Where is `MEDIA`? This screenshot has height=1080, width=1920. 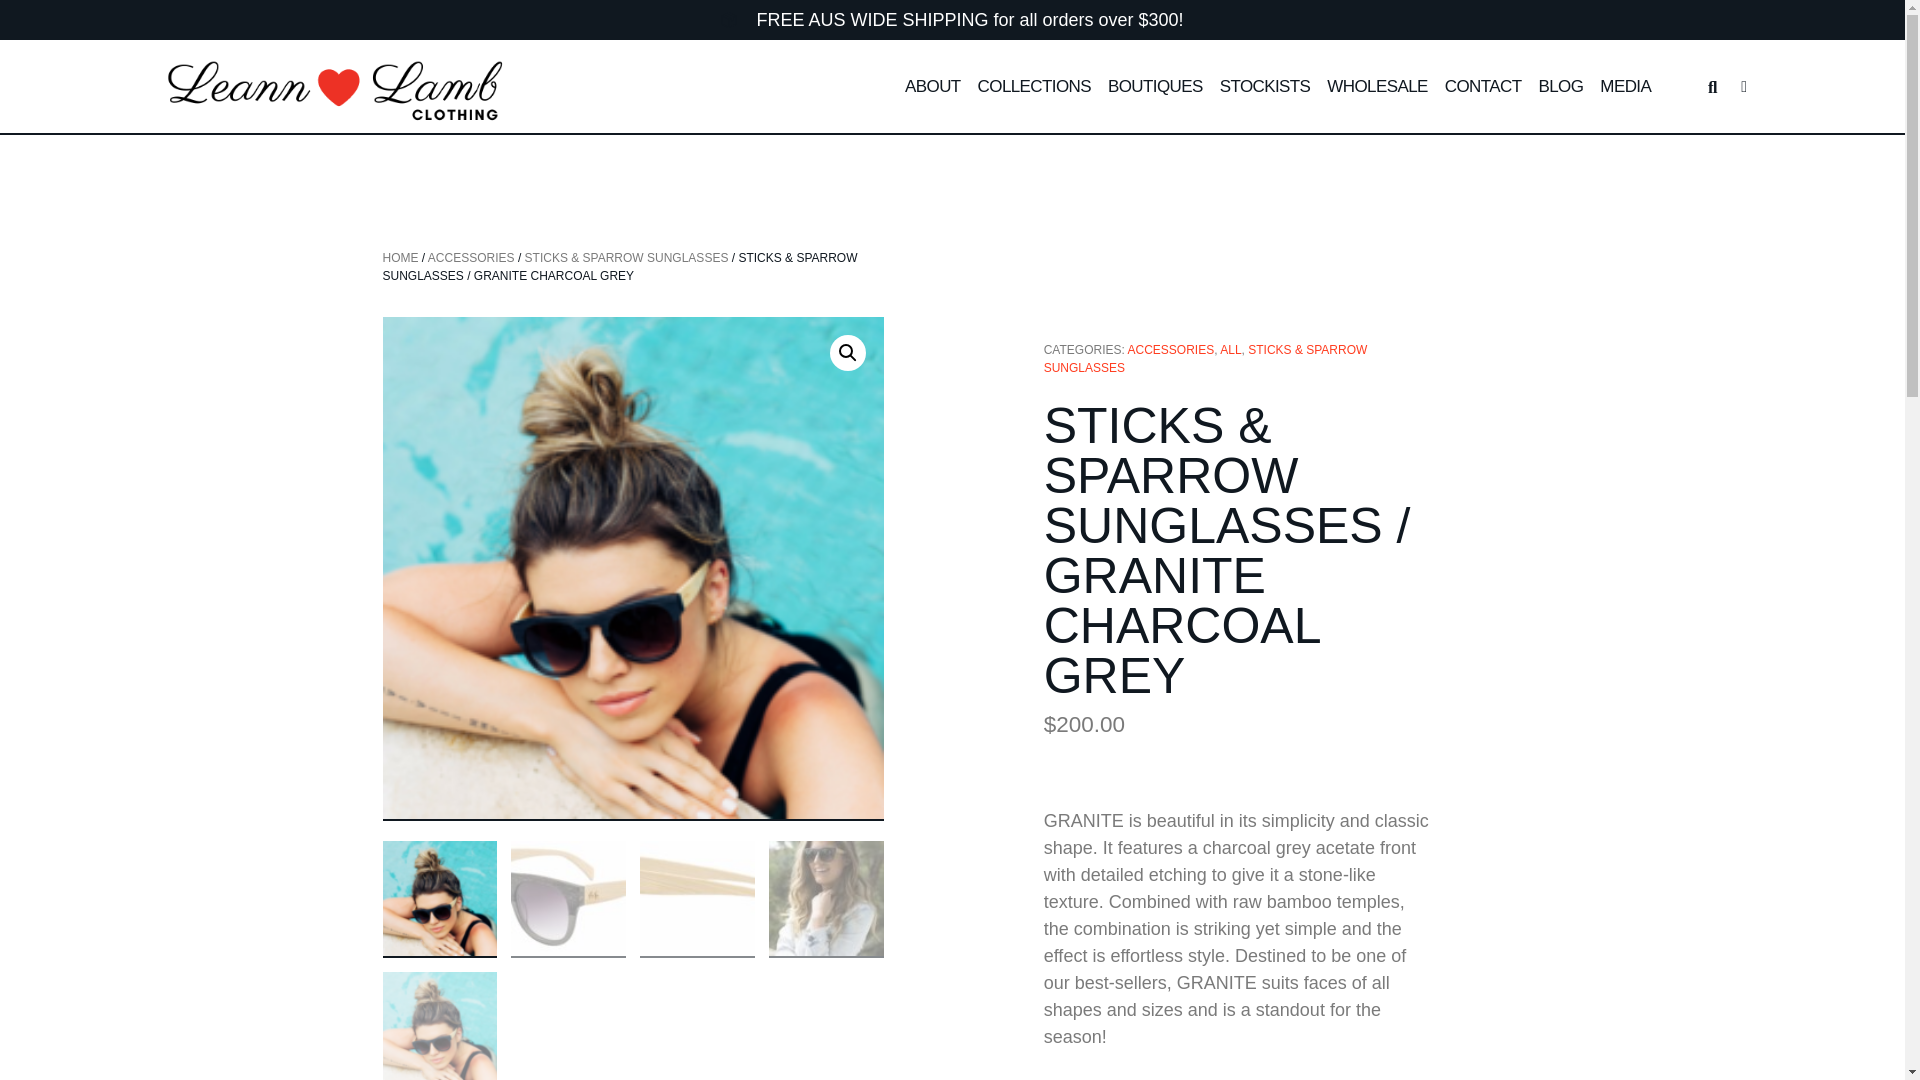 MEDIA is located at coordinates (1625, 87).